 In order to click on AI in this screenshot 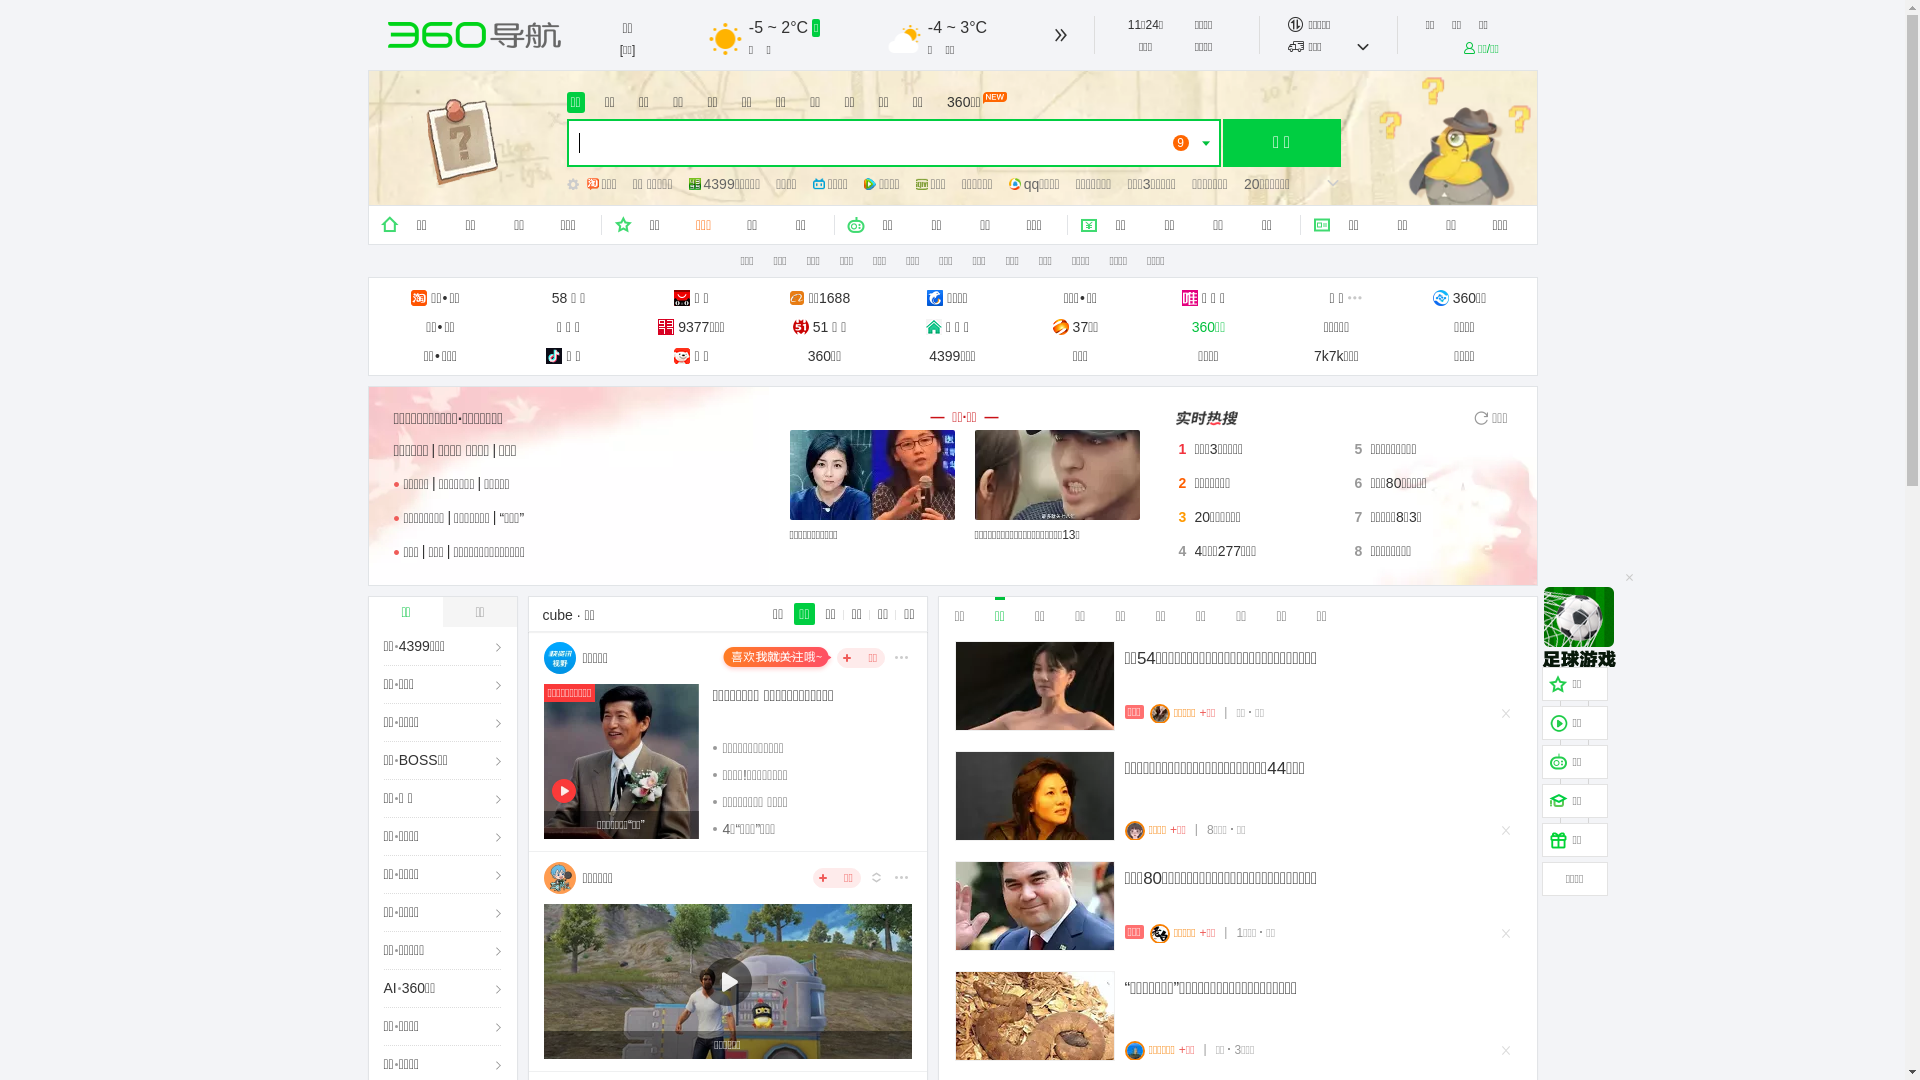, I will do `click(390, 988)`.